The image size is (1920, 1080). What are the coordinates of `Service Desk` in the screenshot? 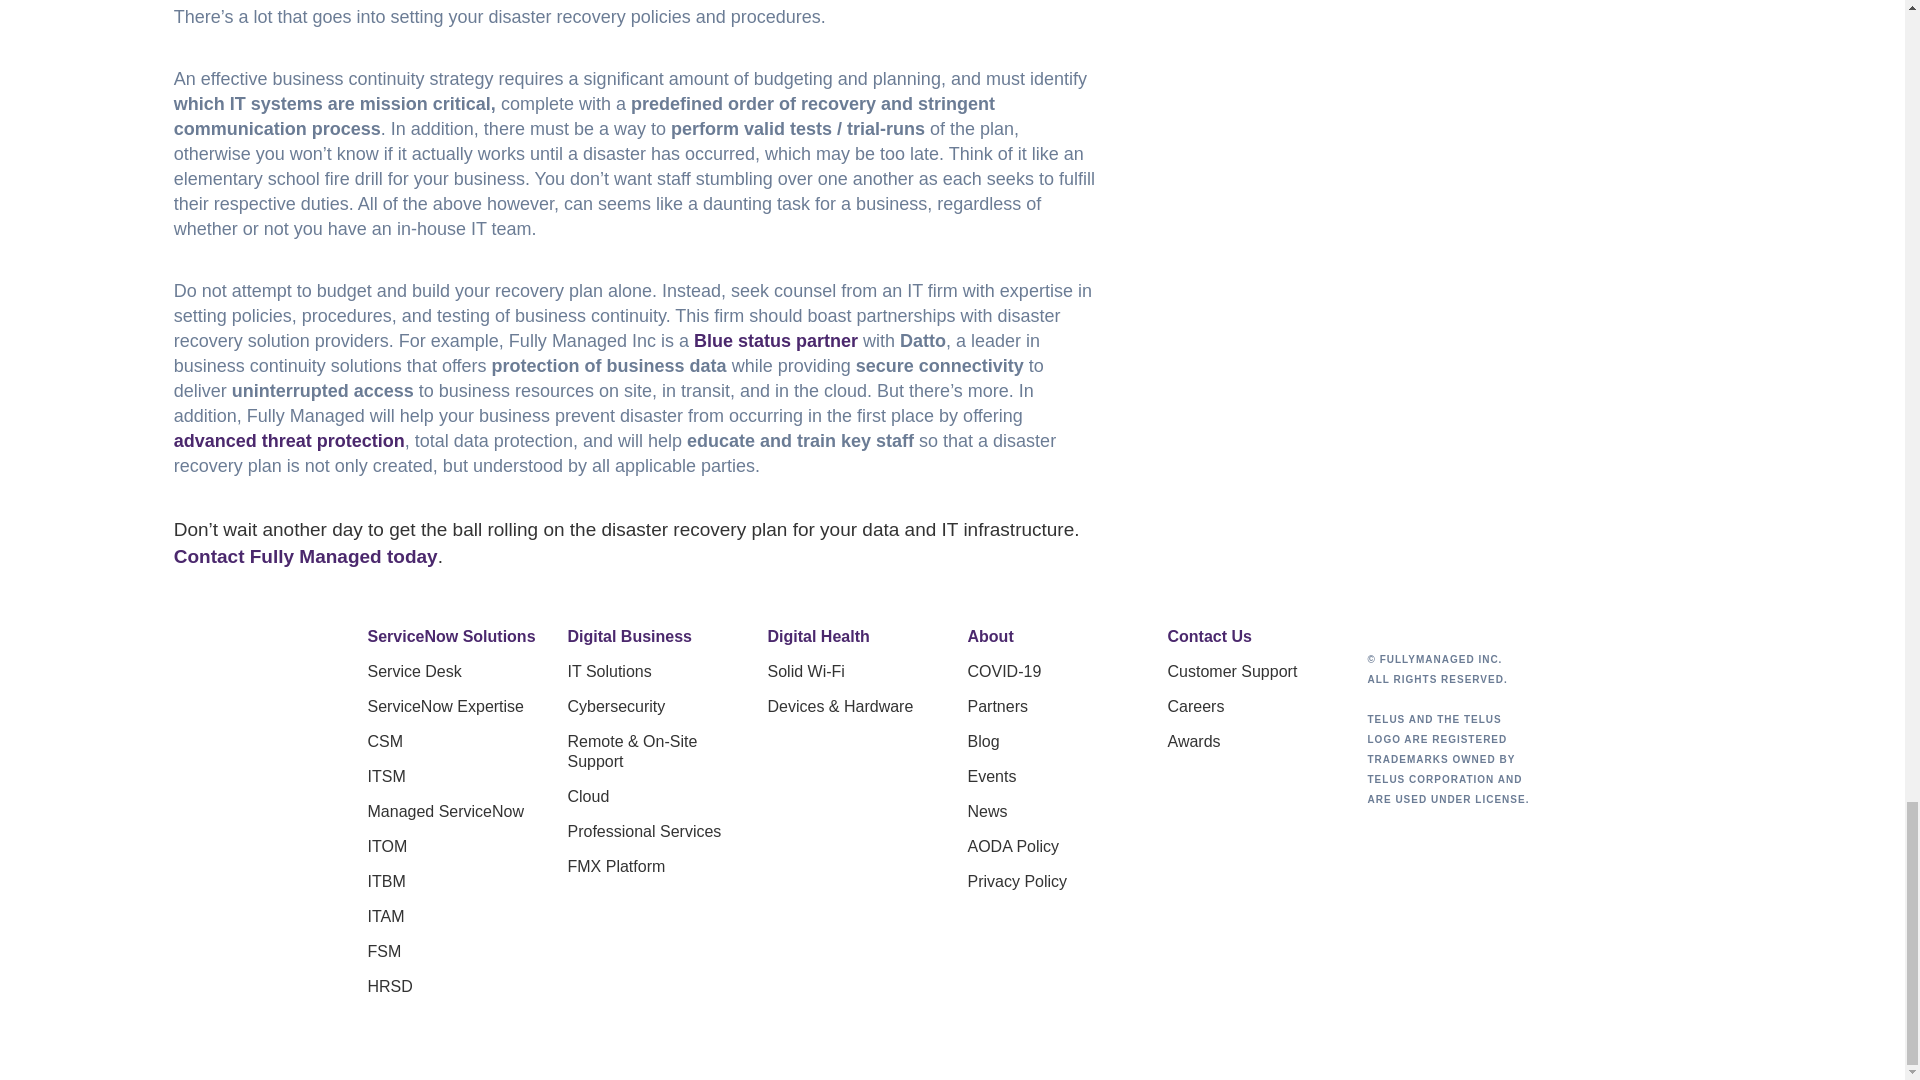 It's located at (452, 672).